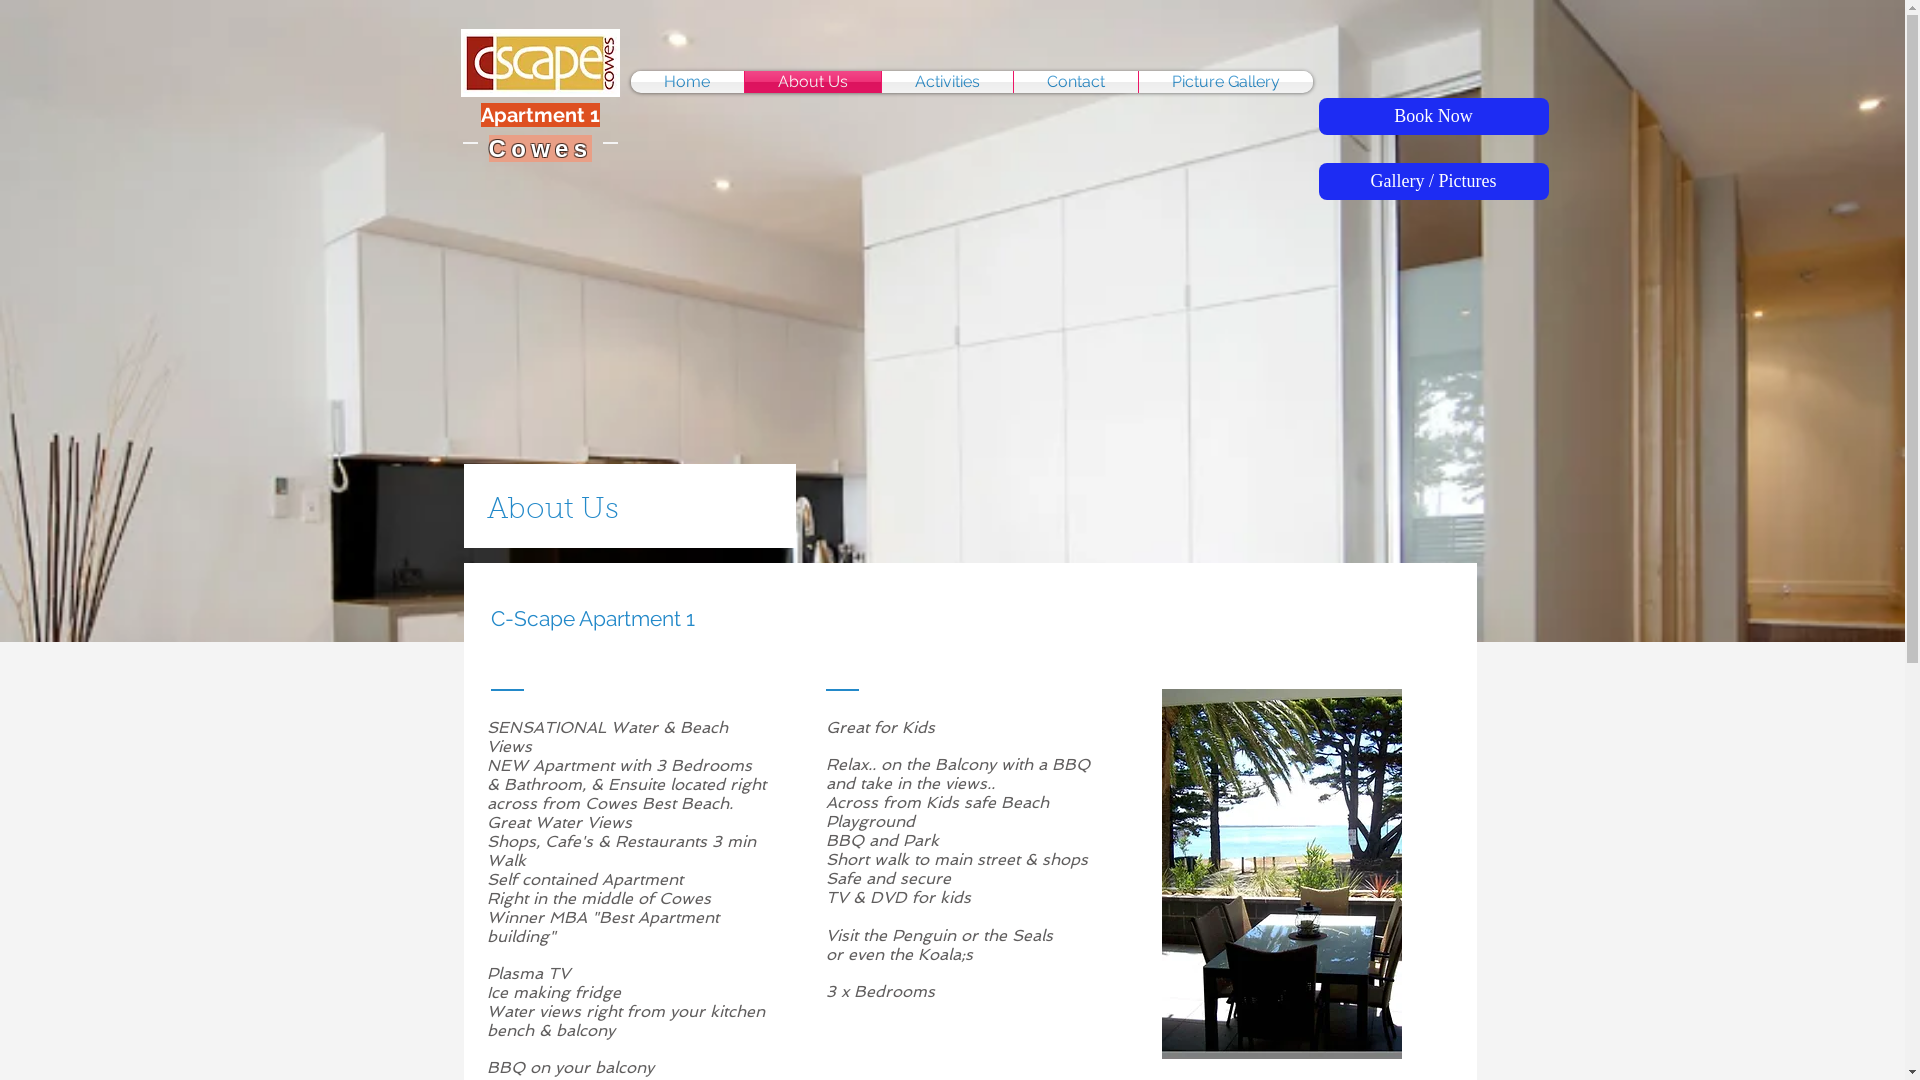  I want to click on Apartment 1, so click(540, 115).